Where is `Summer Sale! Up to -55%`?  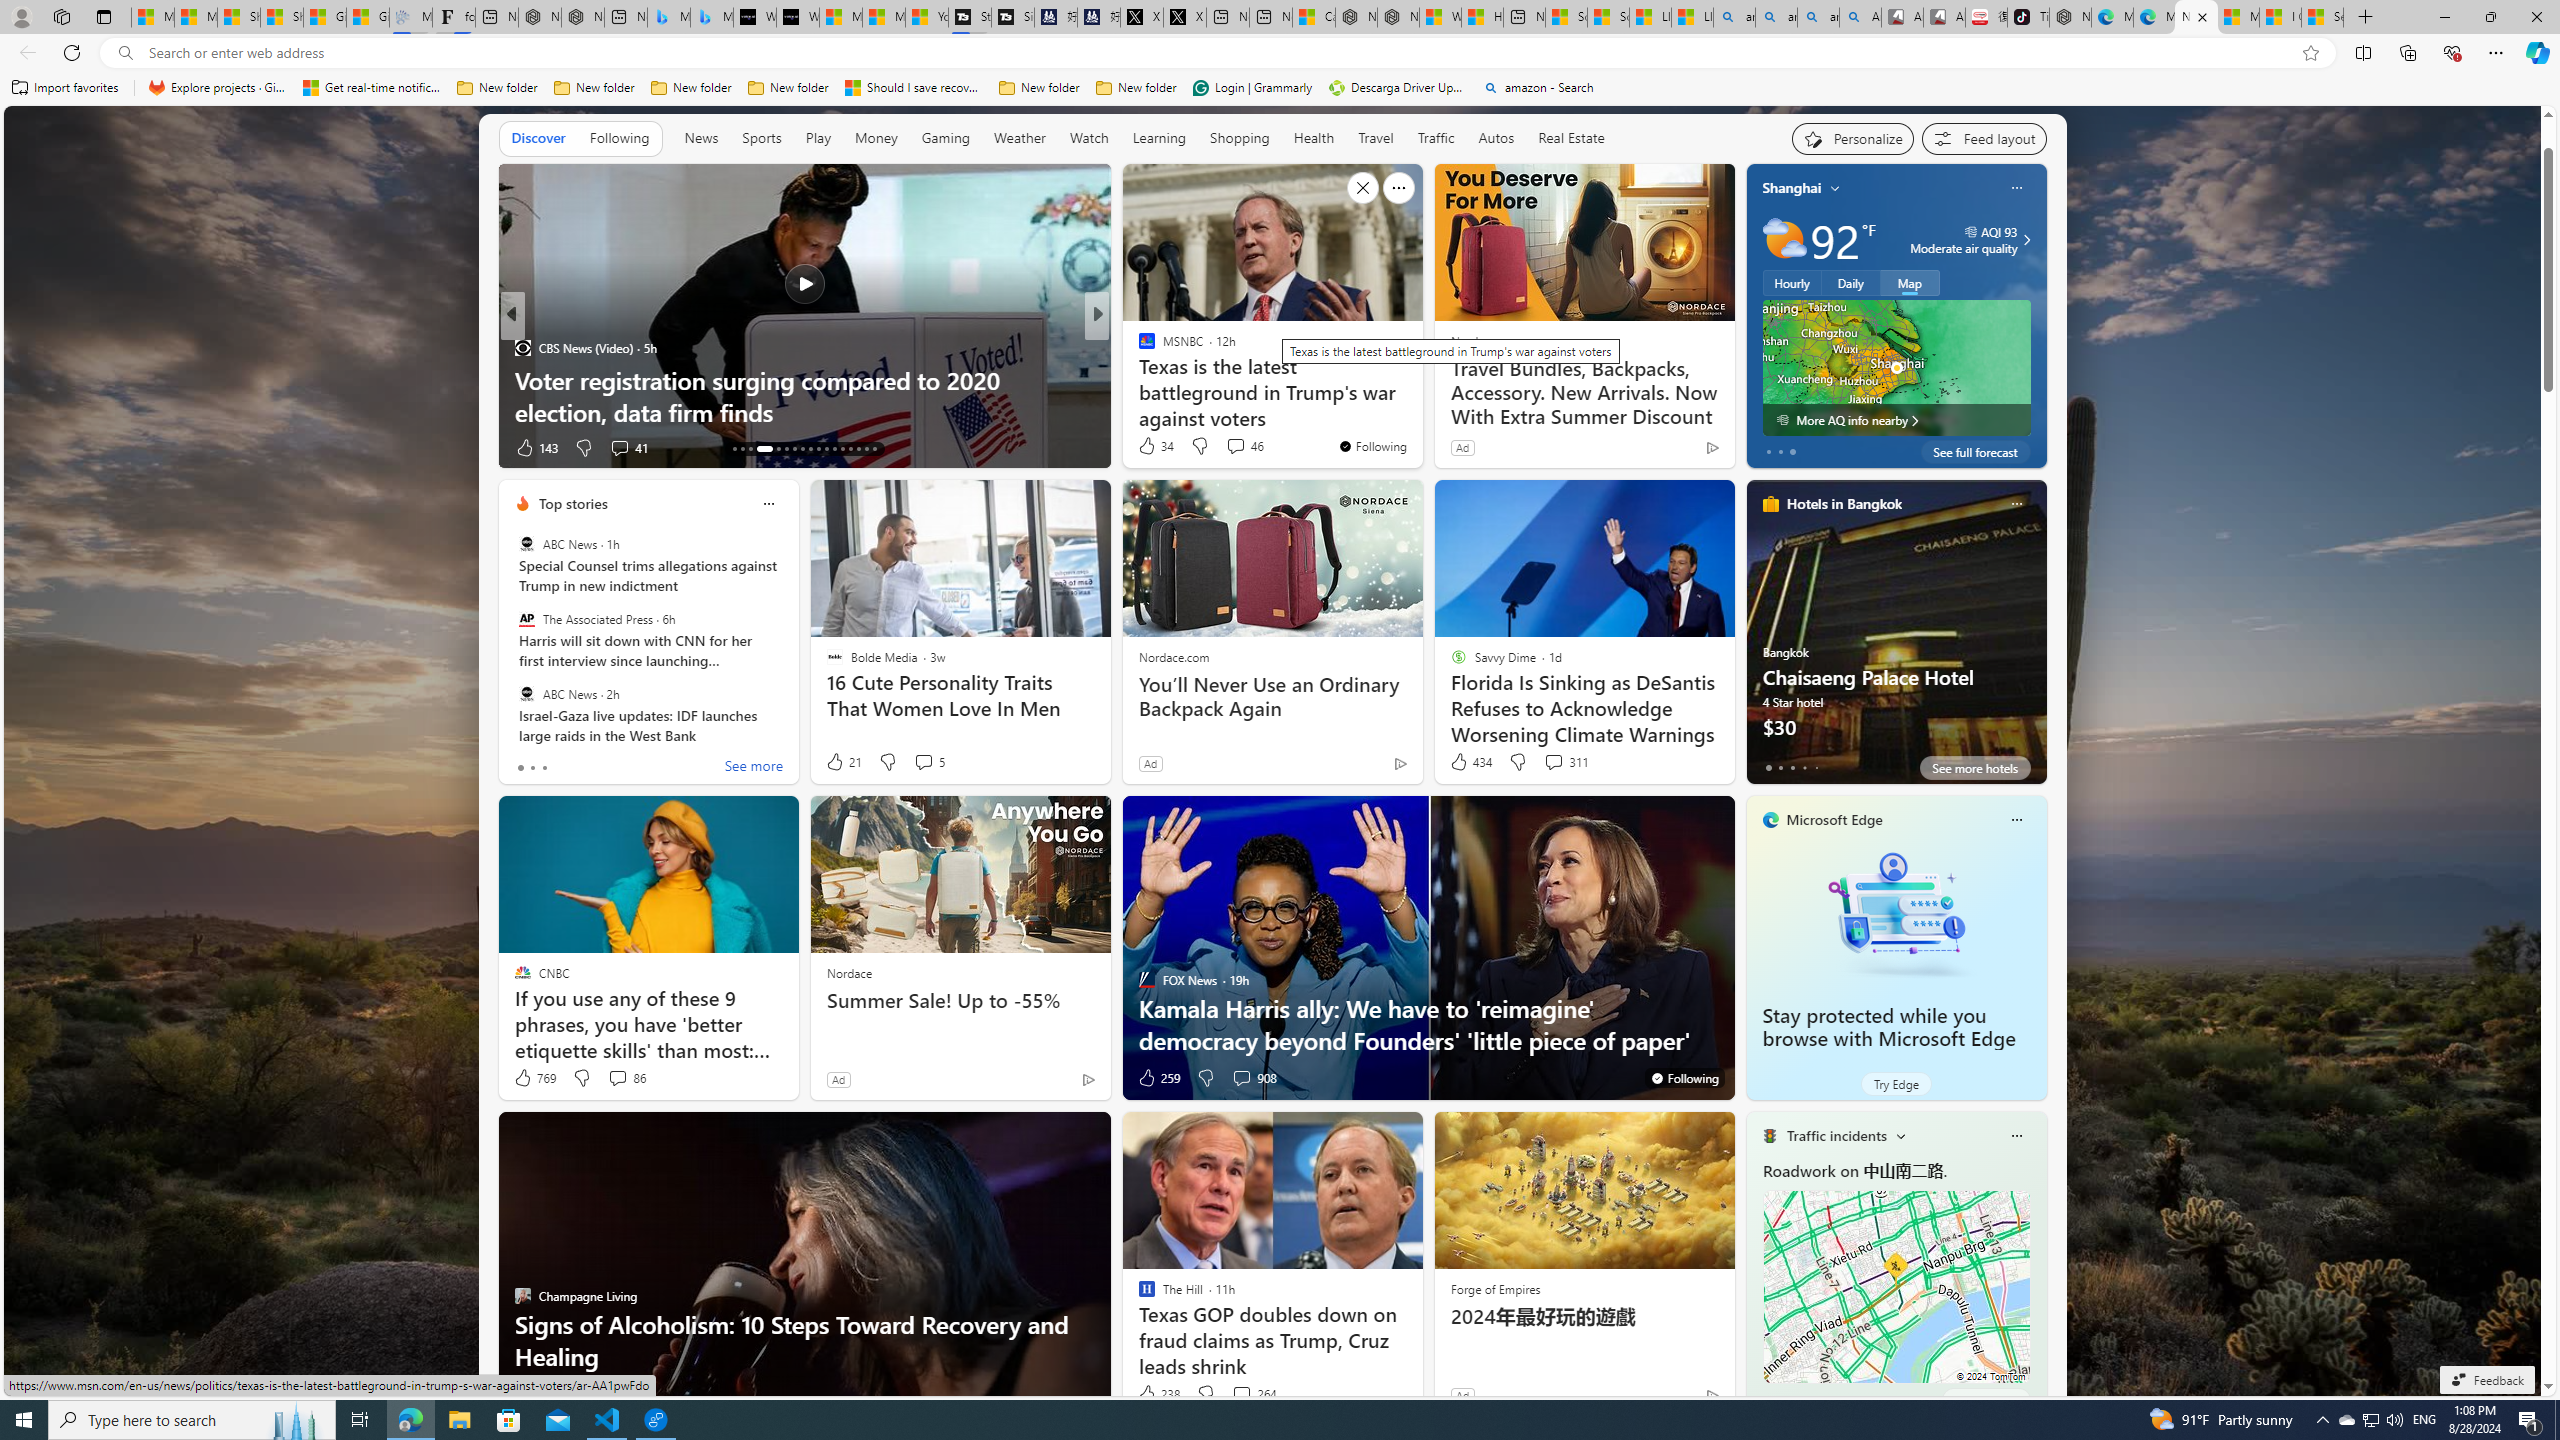
Summer Sale! Up to -55% is located at coordinates (960, 1000).